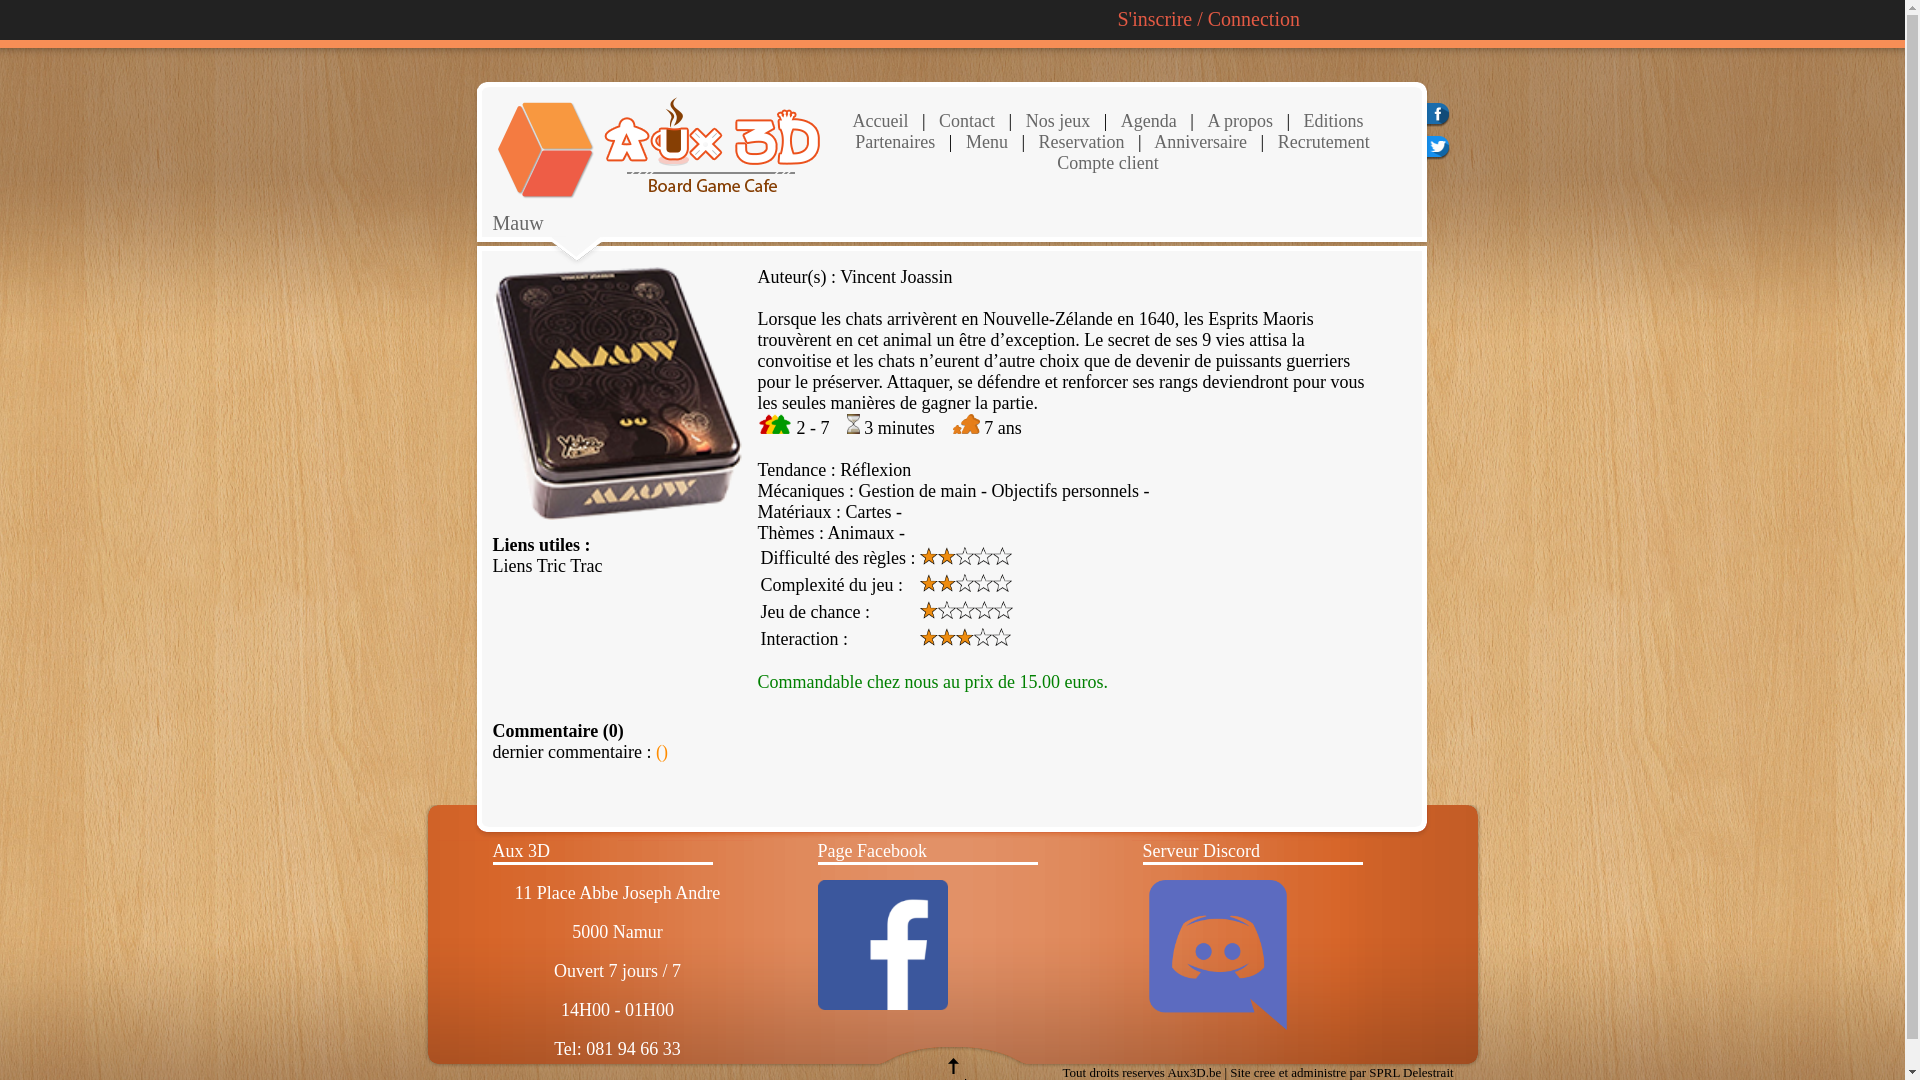 The image size is (1920, 1080). Describe the element at coordinates (775, 428) in the screenshot. I see `nombre de joueurs` at that location.